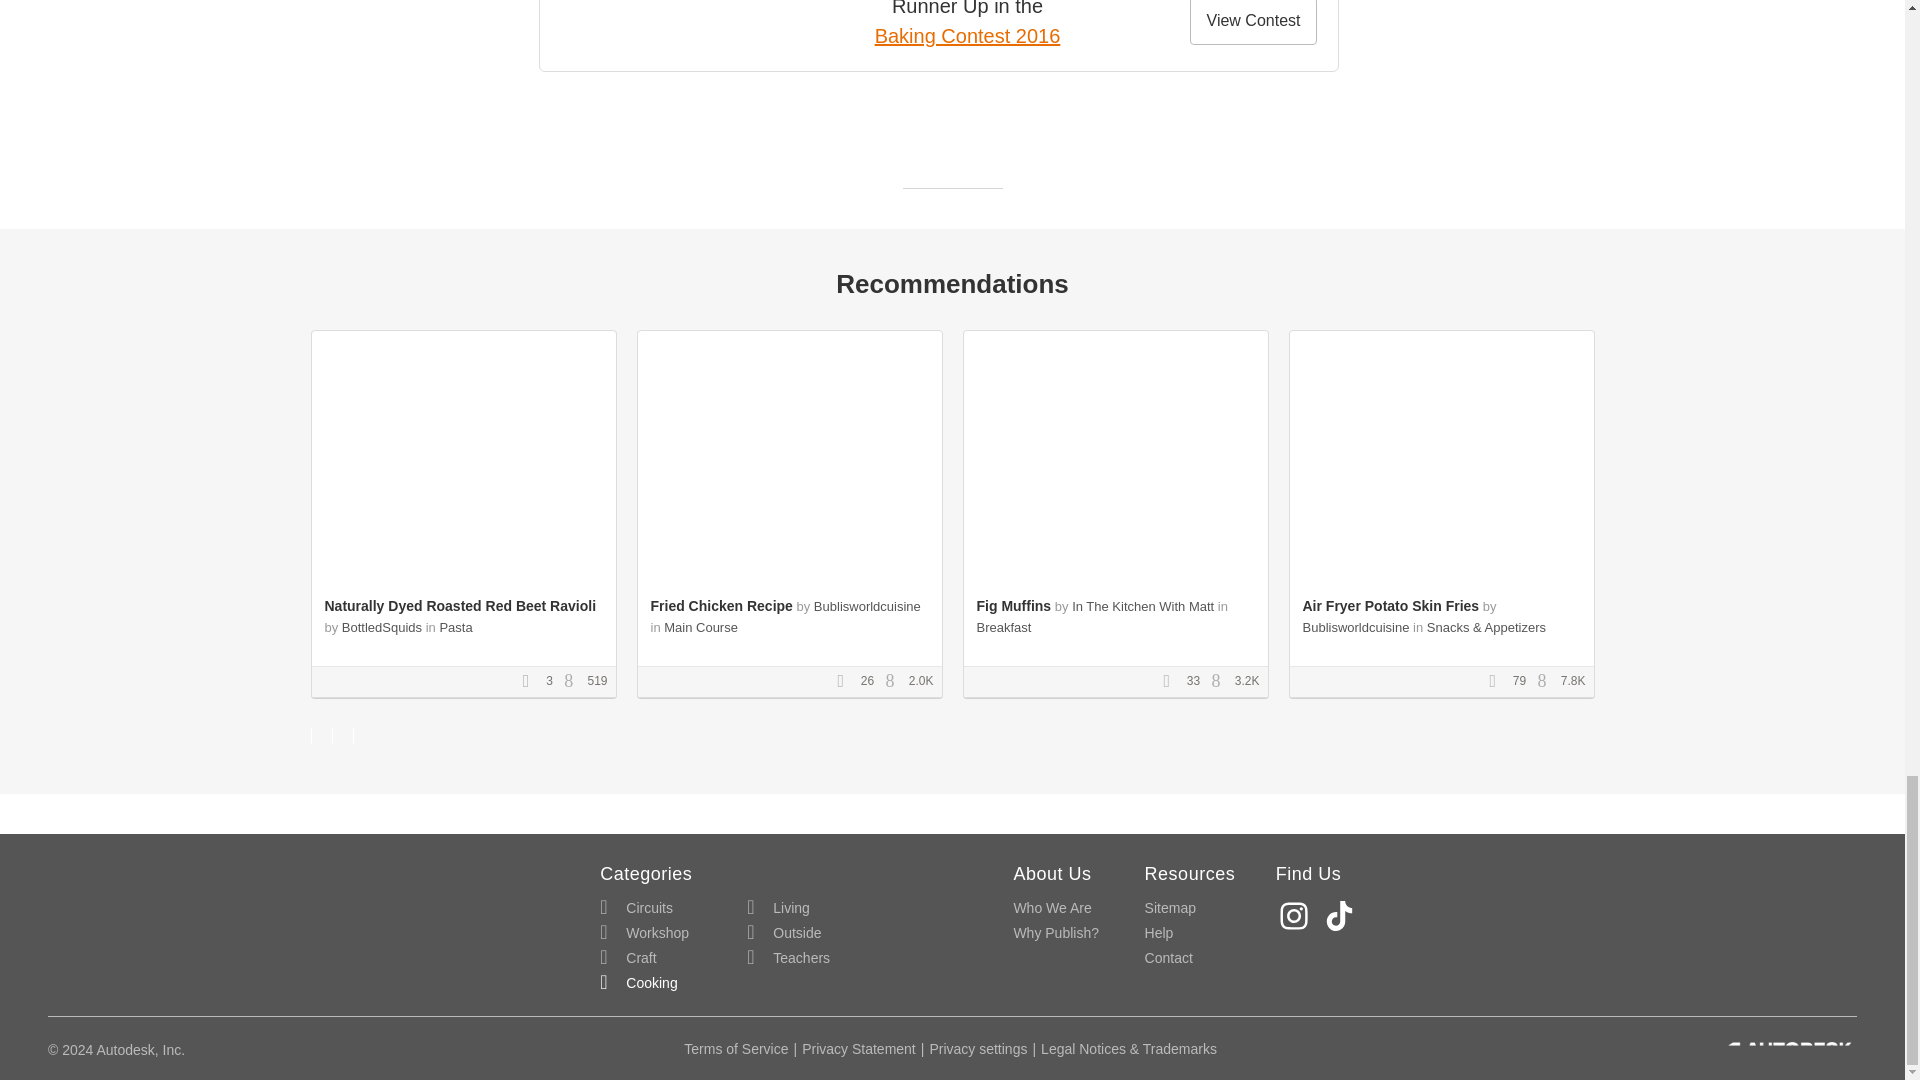 The width and height of the screenshot is (1920, 1080). What do you see at coordinates (1390, 606) in the screenshot?
I see `Air Fryer Potato Skin Fries` at bounding box center [1390, 606].